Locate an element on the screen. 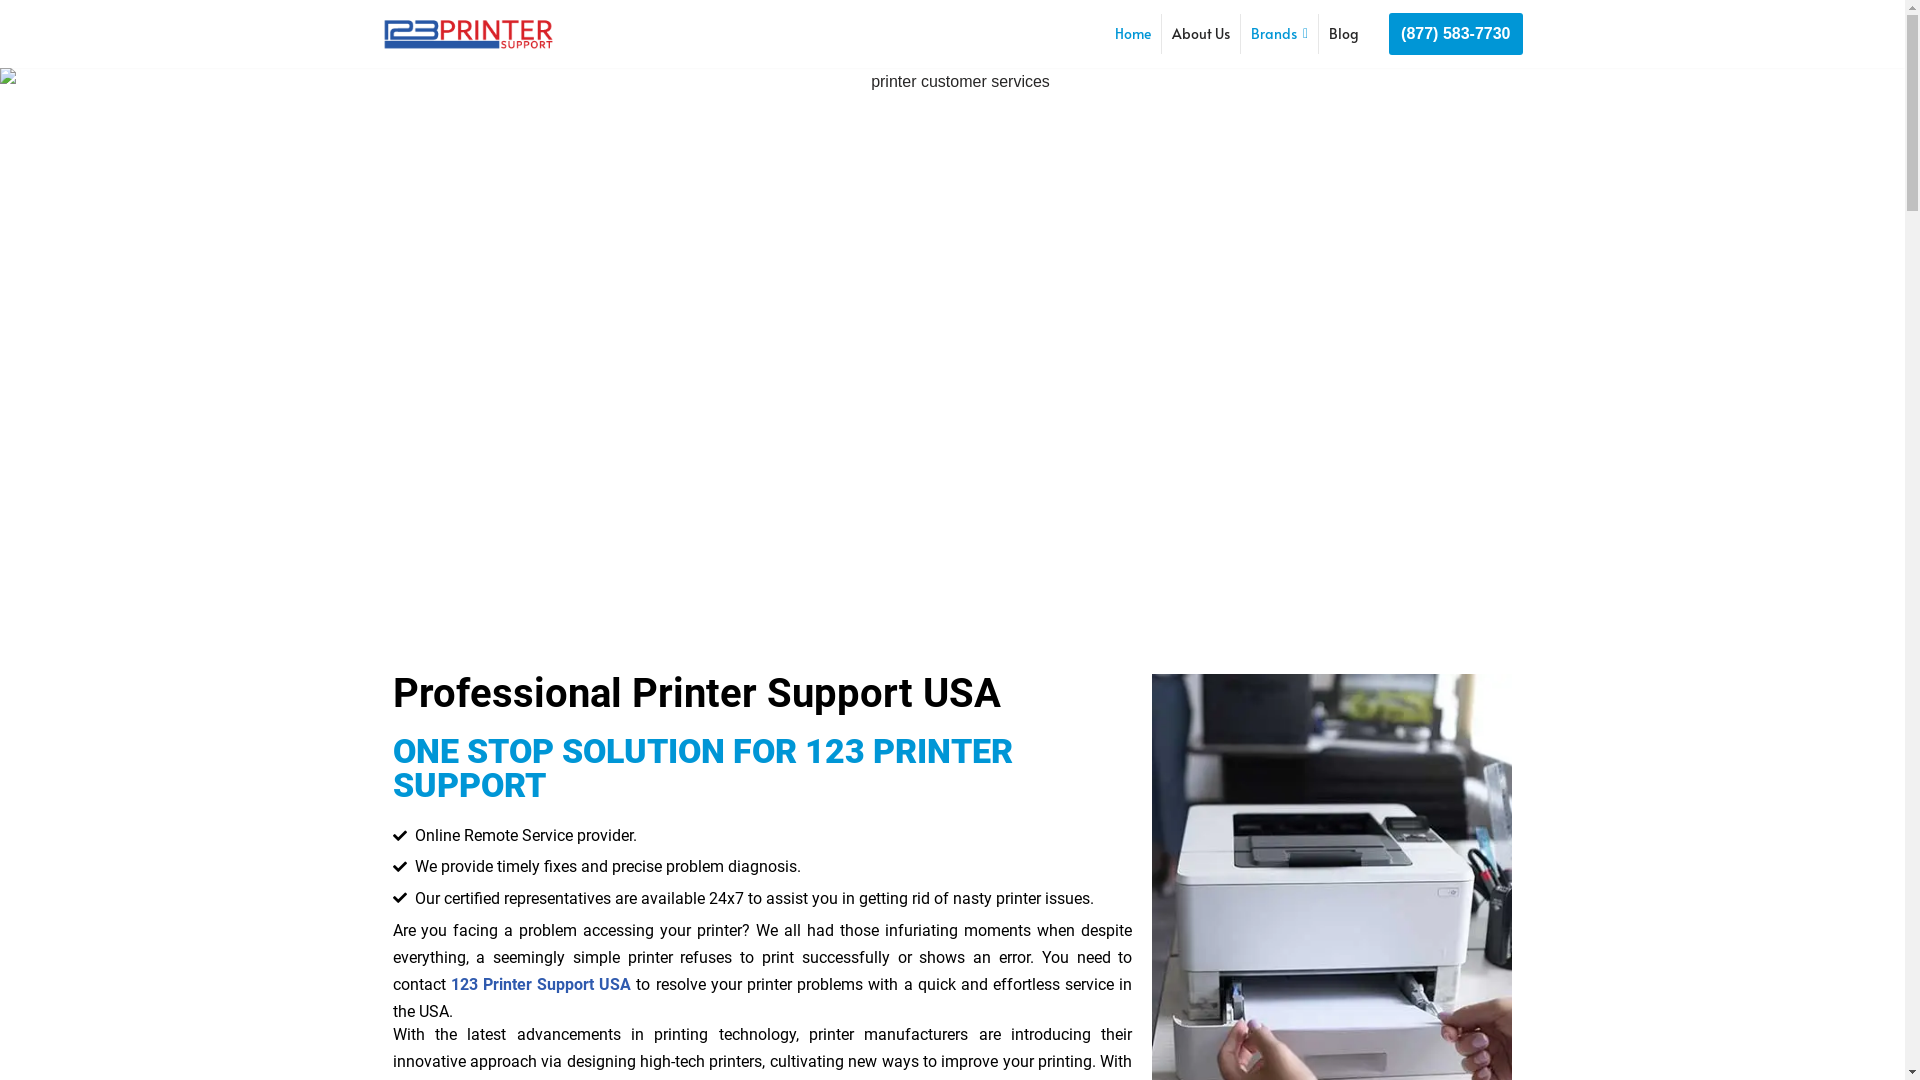 The width and height of the screenshot is (1920, 1080). Skip to content is located at coordinates (15, 42).